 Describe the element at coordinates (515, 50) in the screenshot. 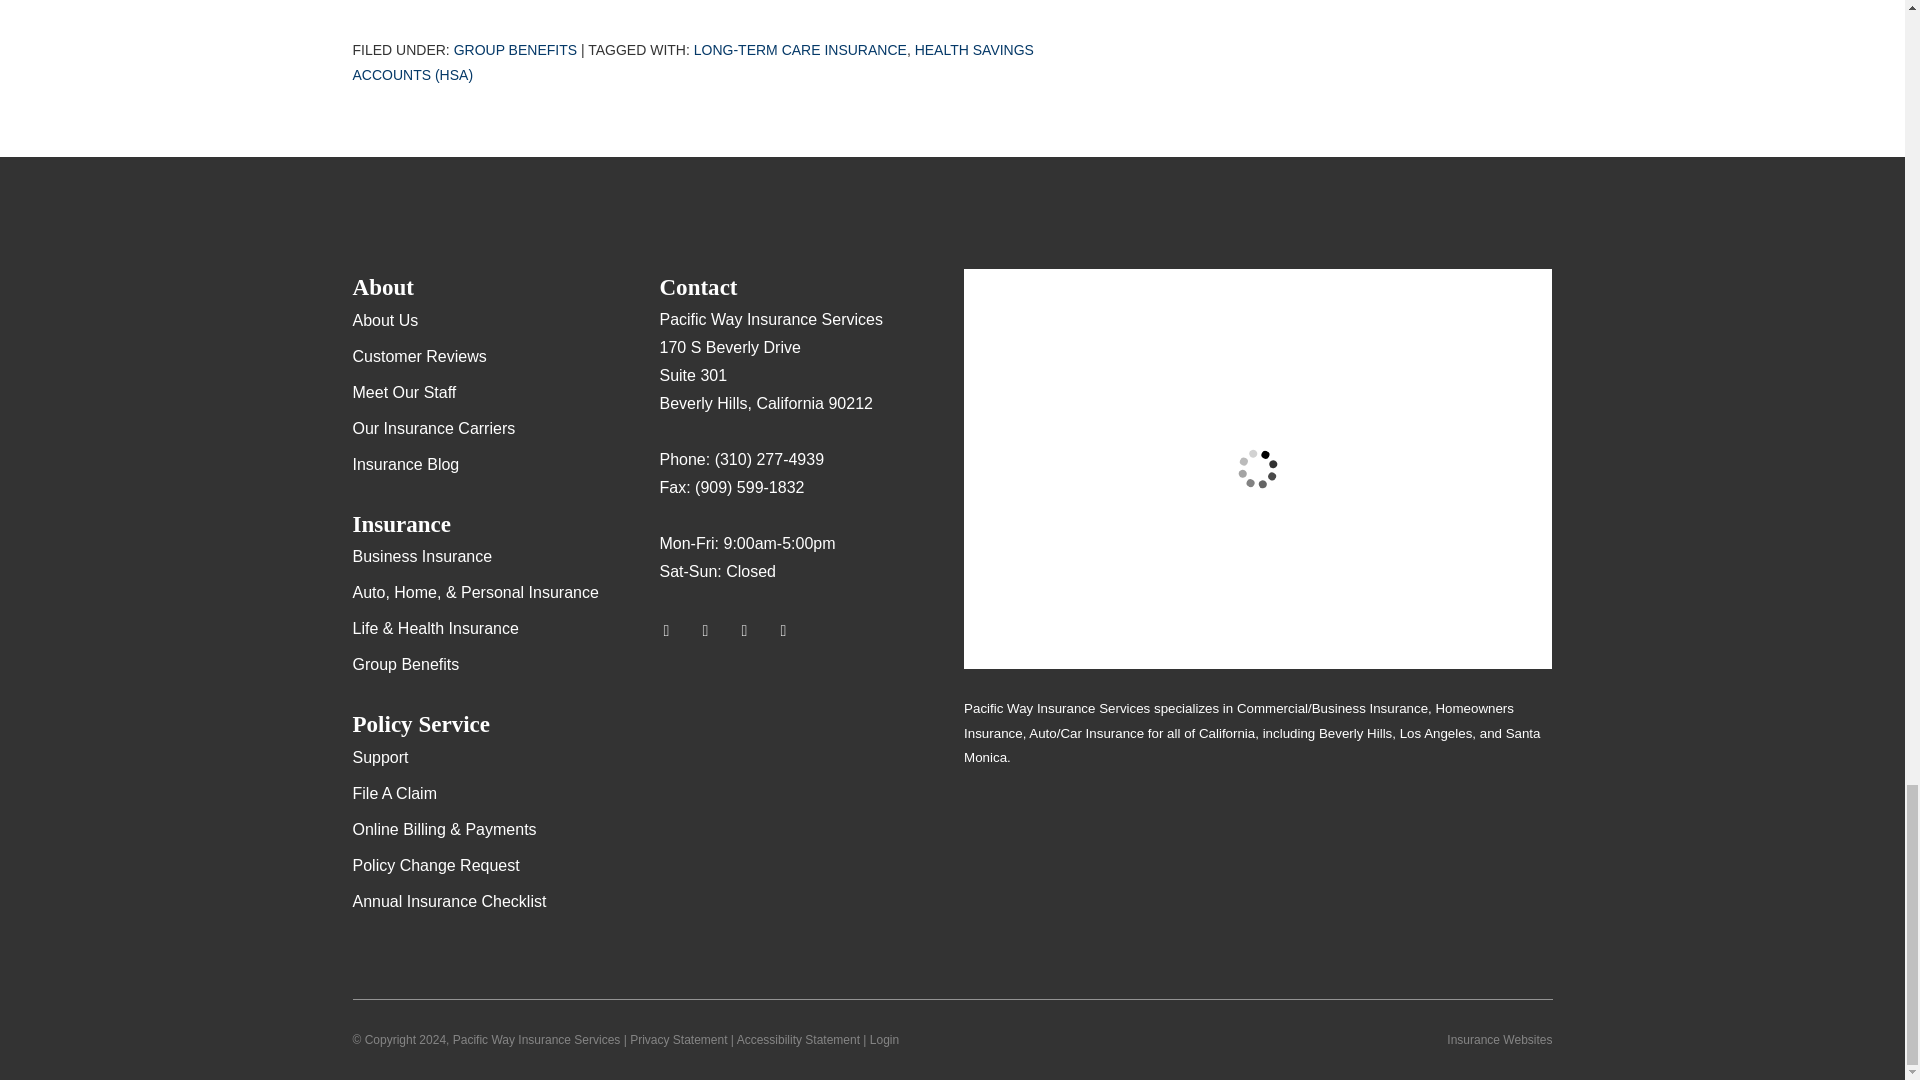

I see `Group Benefits` at that location.